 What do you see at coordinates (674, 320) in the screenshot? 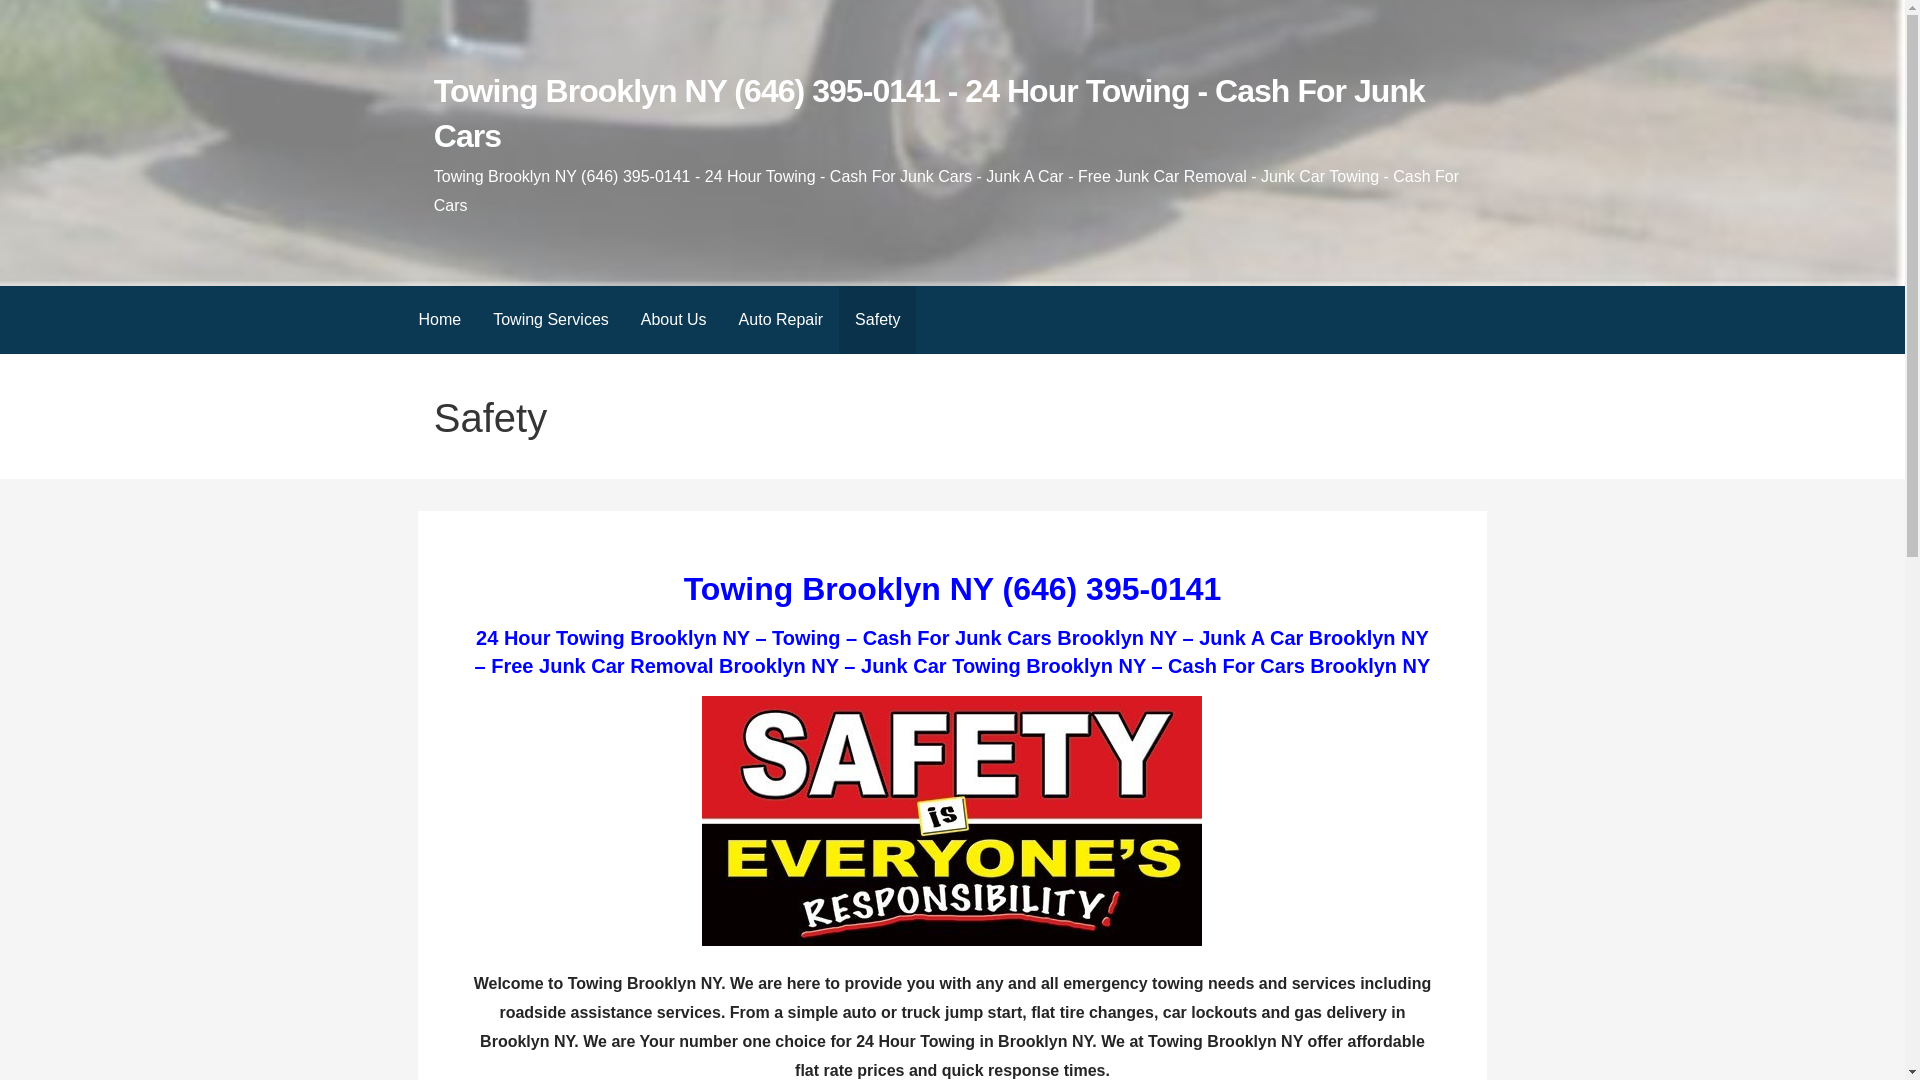
I see `About Us` at bounding box center [674, 320].